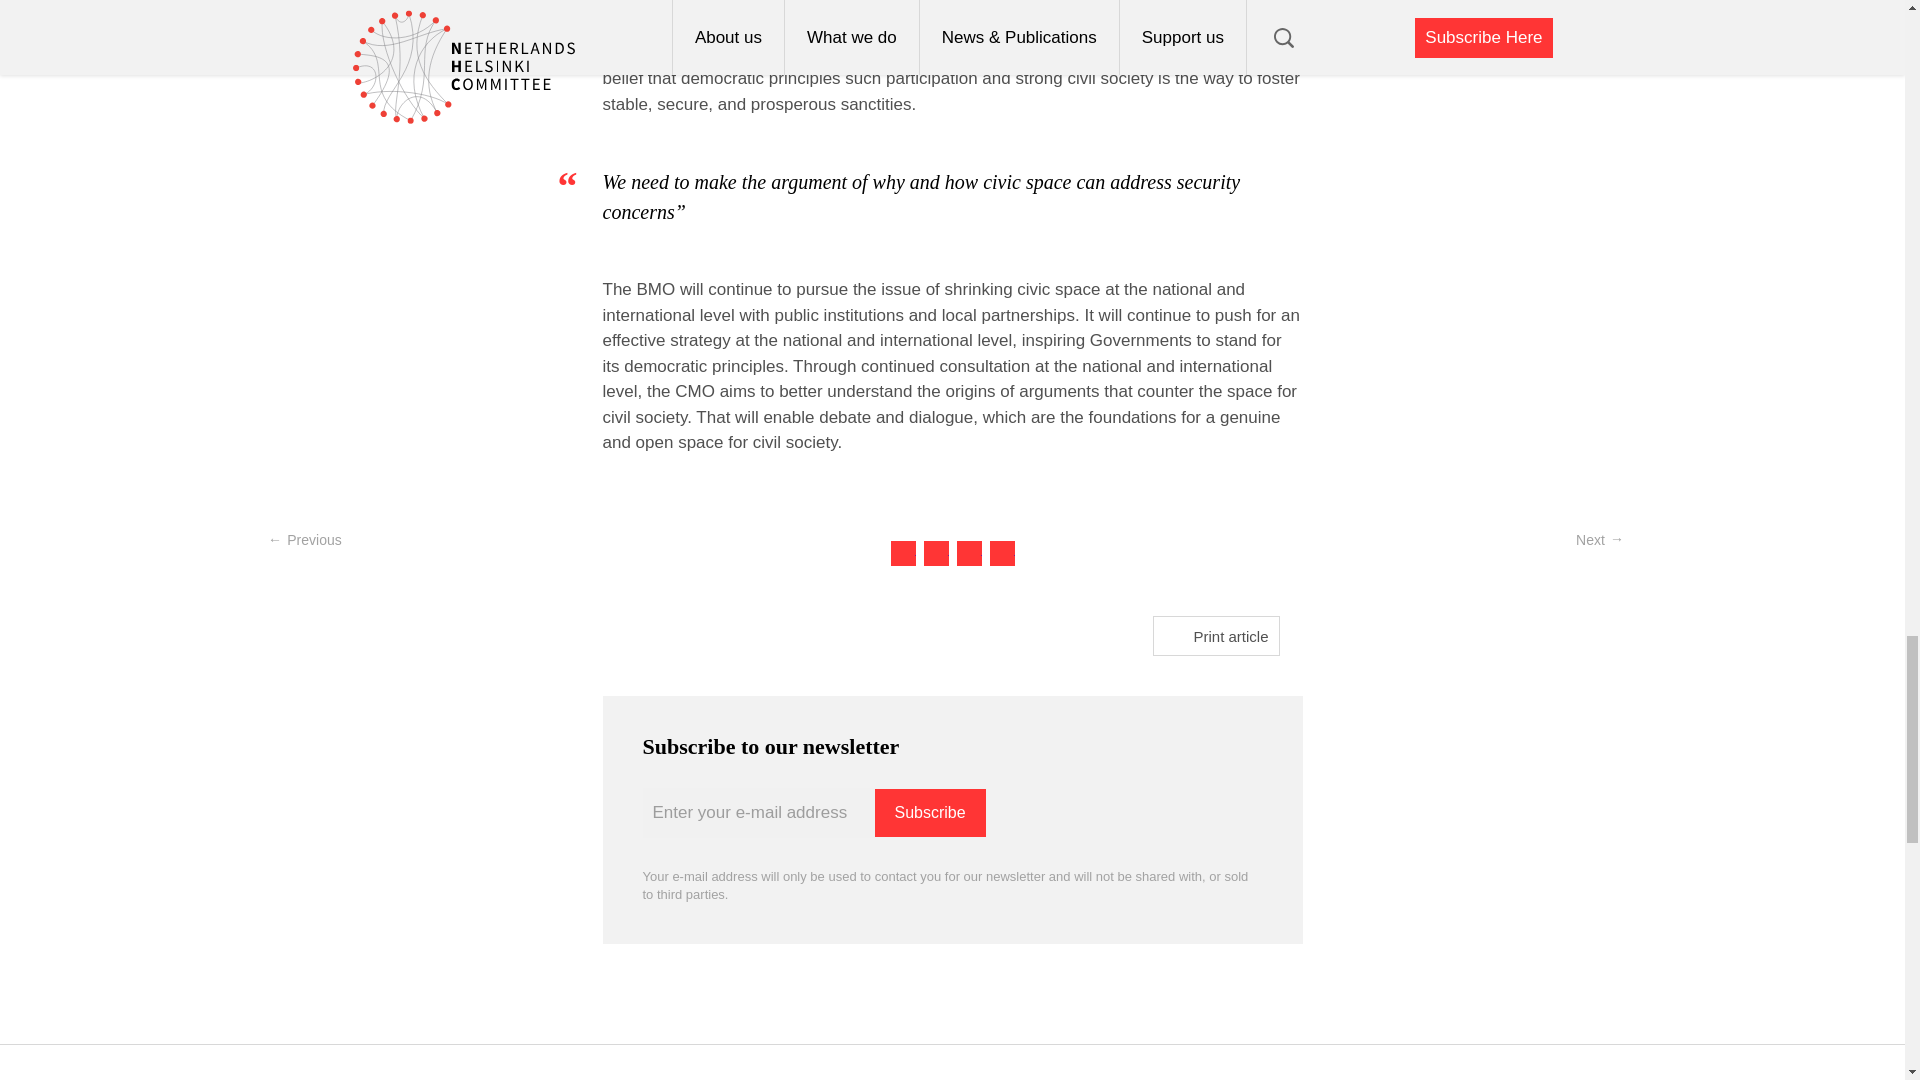 The width and height of the screenshot is (1920, 1080). What do you see at coordinates (1215, 635) in the screenshot?
I see `Print article` at bounding box center [1215, 635].